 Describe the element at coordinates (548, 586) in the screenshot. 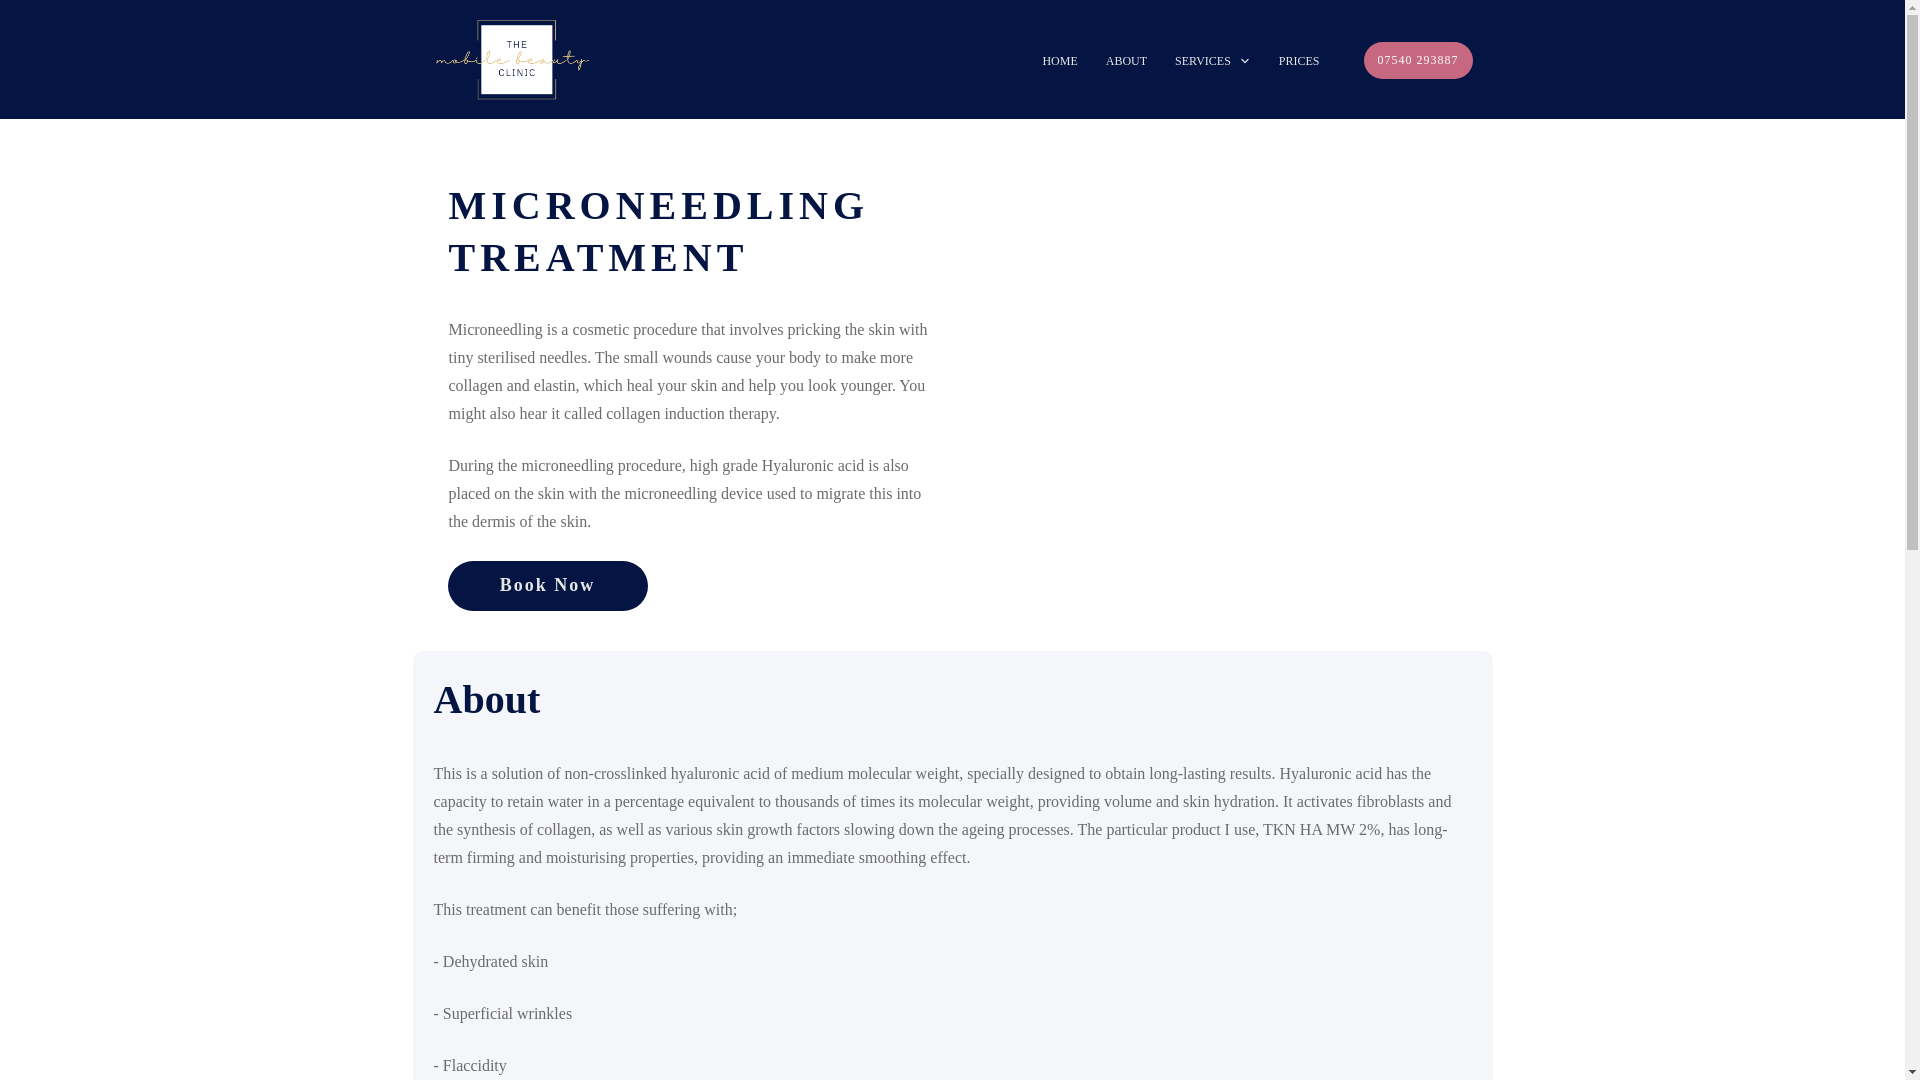

I see `Book Now` at that location.